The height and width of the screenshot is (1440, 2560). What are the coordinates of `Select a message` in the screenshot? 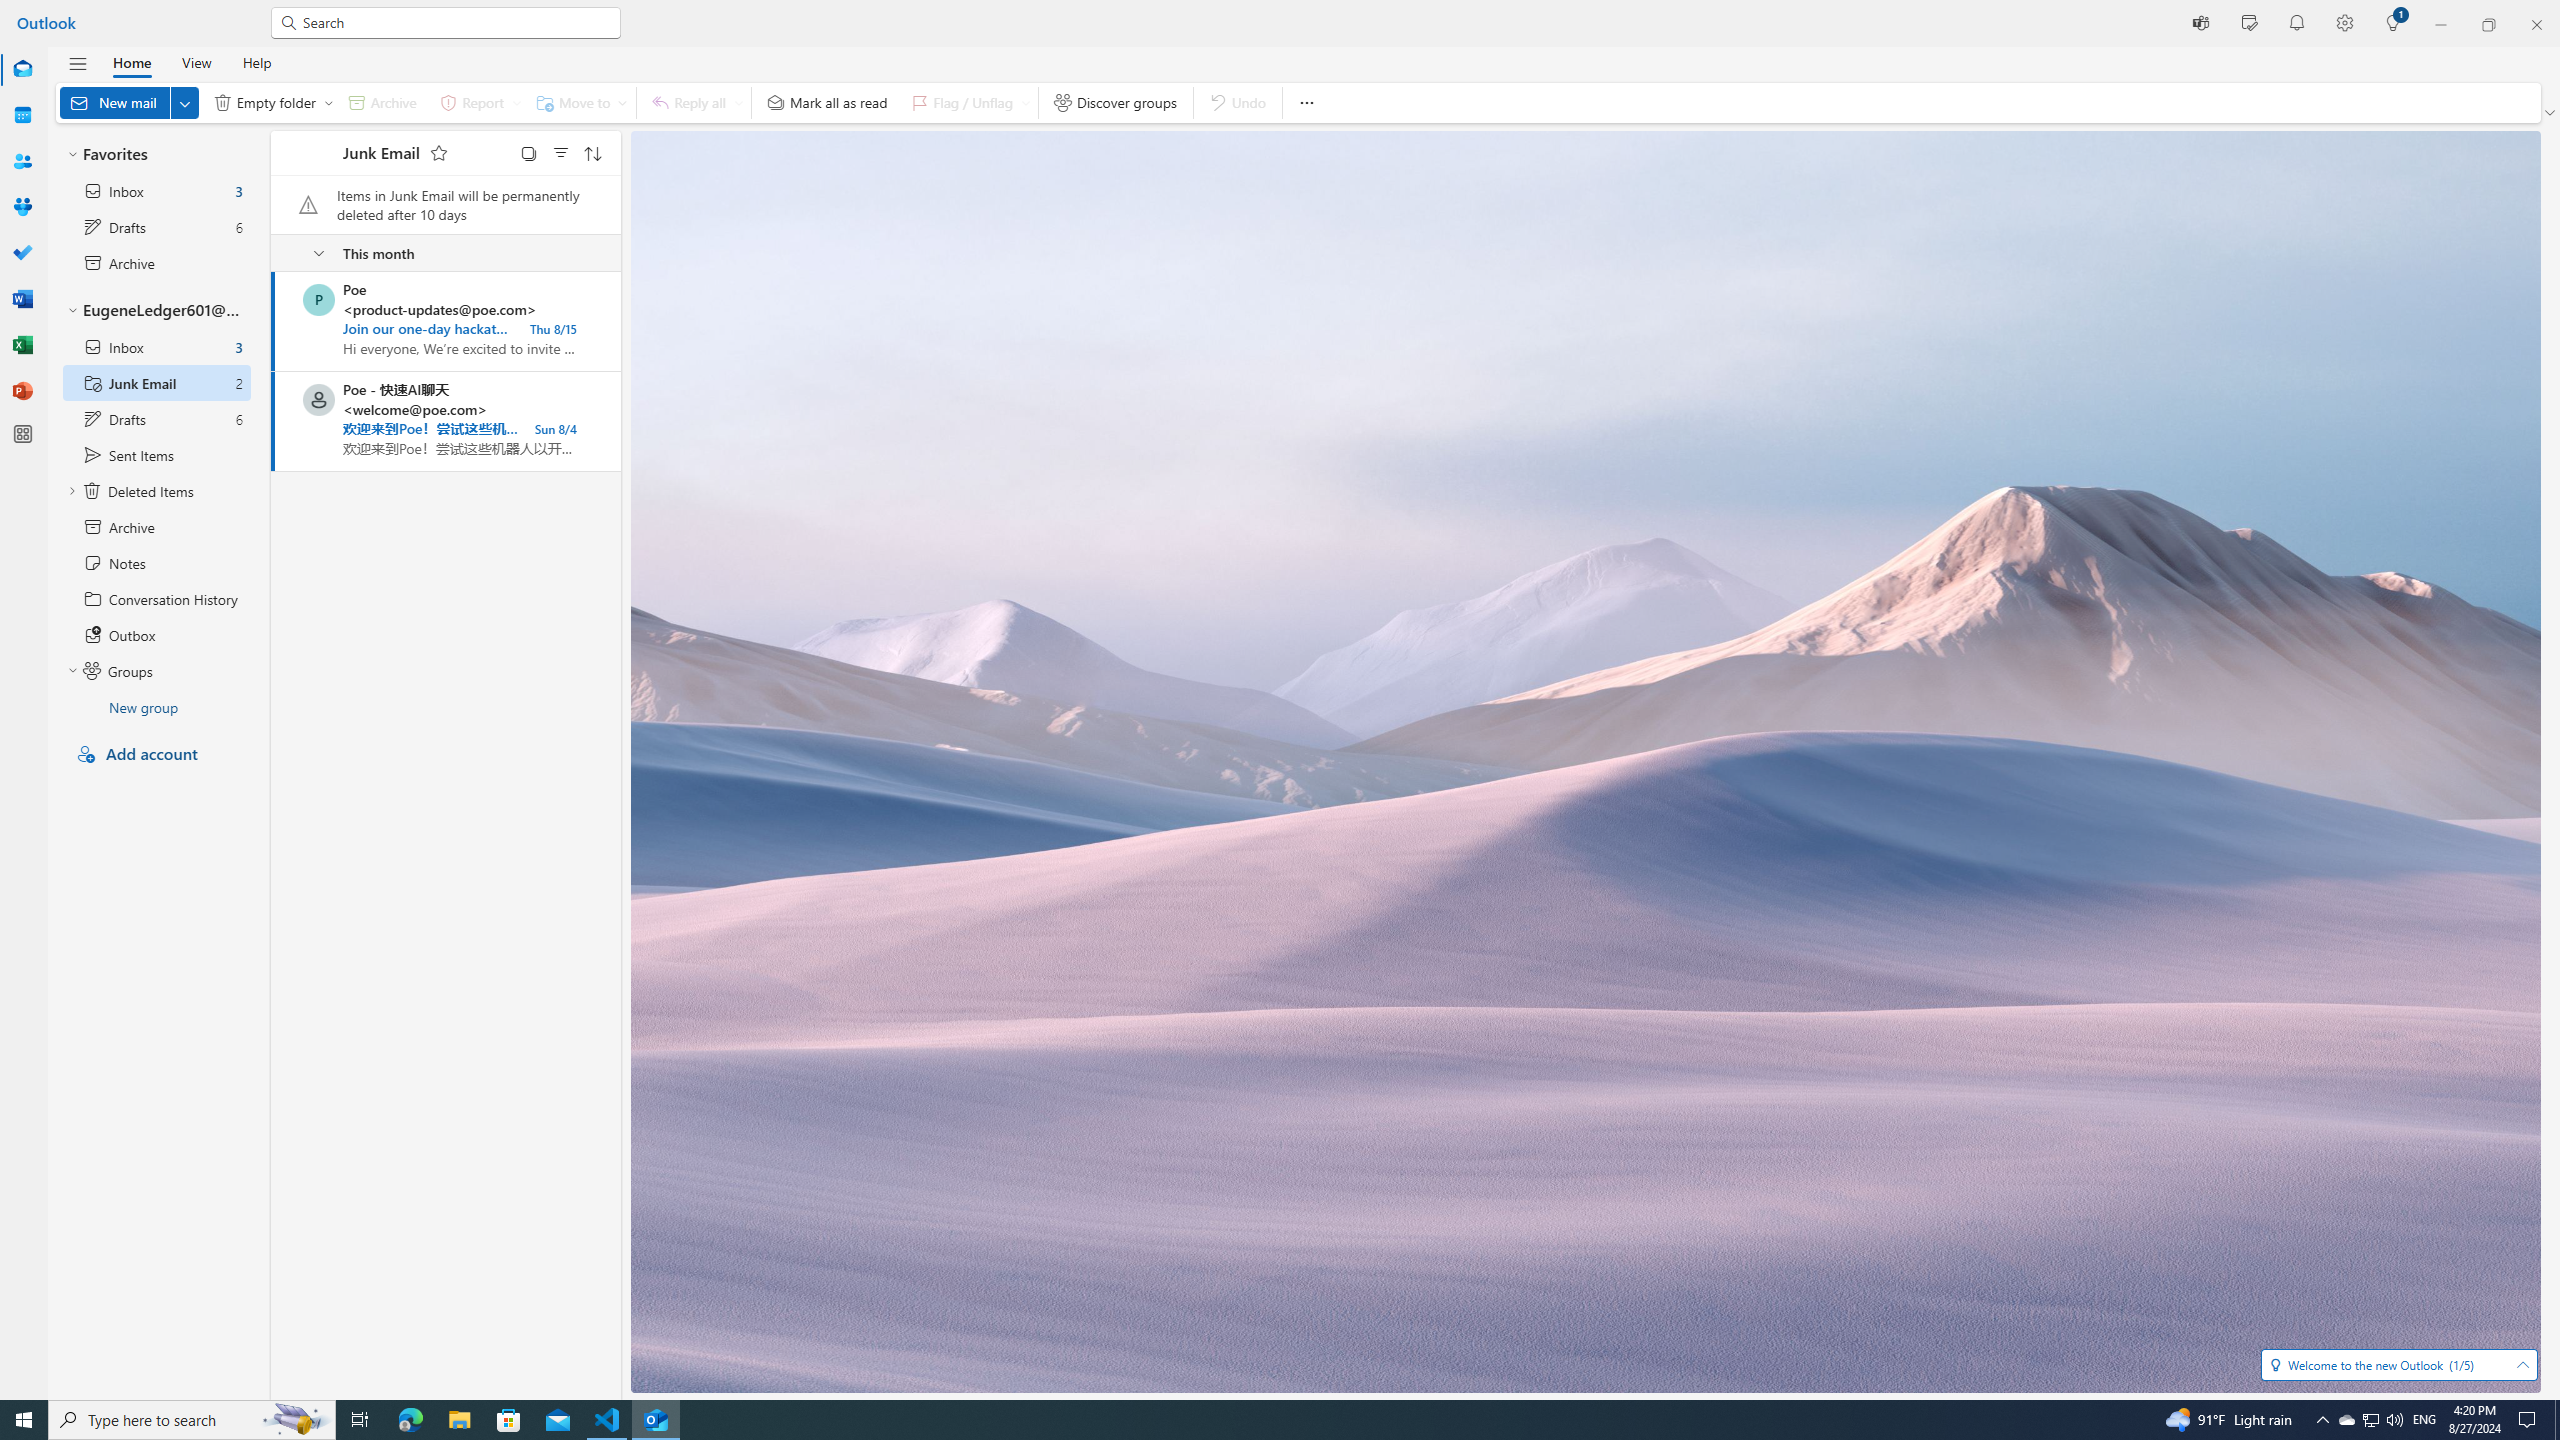 It's located at (304, 400).